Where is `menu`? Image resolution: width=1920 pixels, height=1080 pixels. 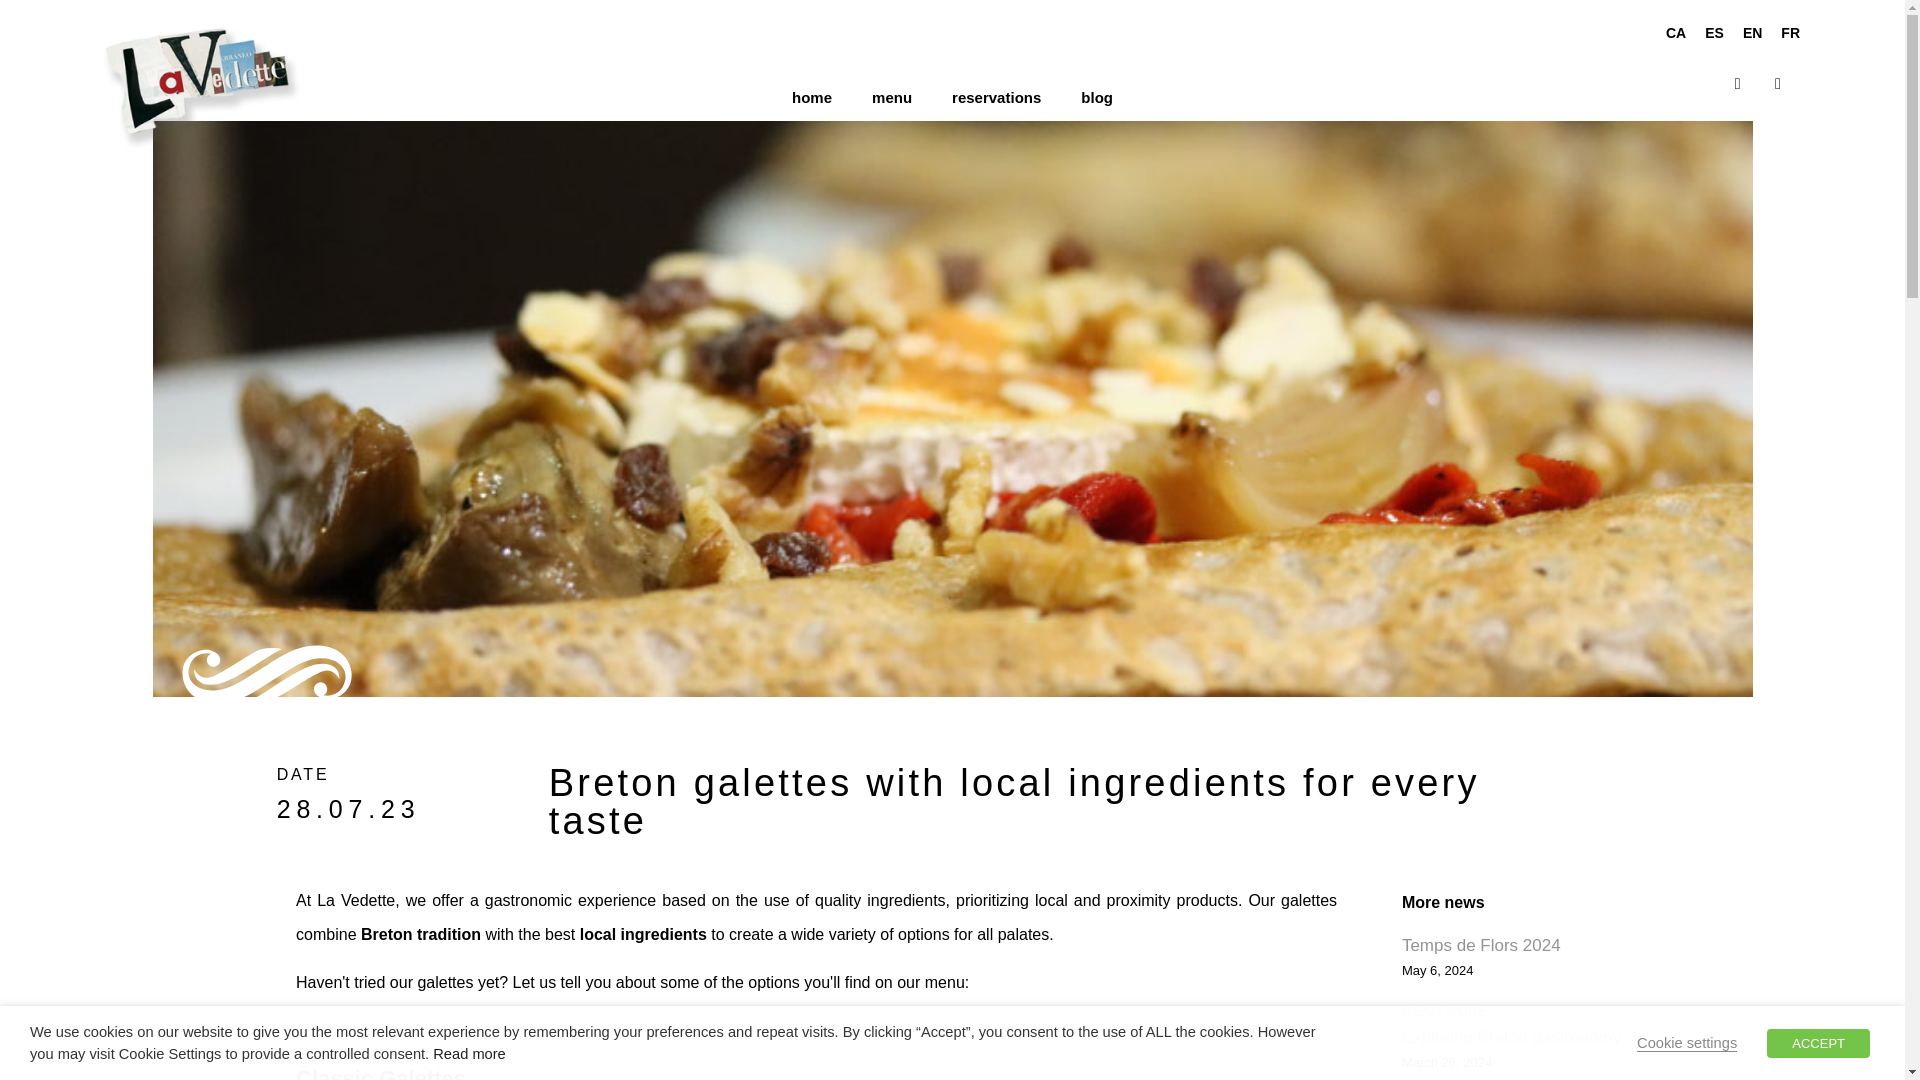 menu is located at coordinates (892, 97).